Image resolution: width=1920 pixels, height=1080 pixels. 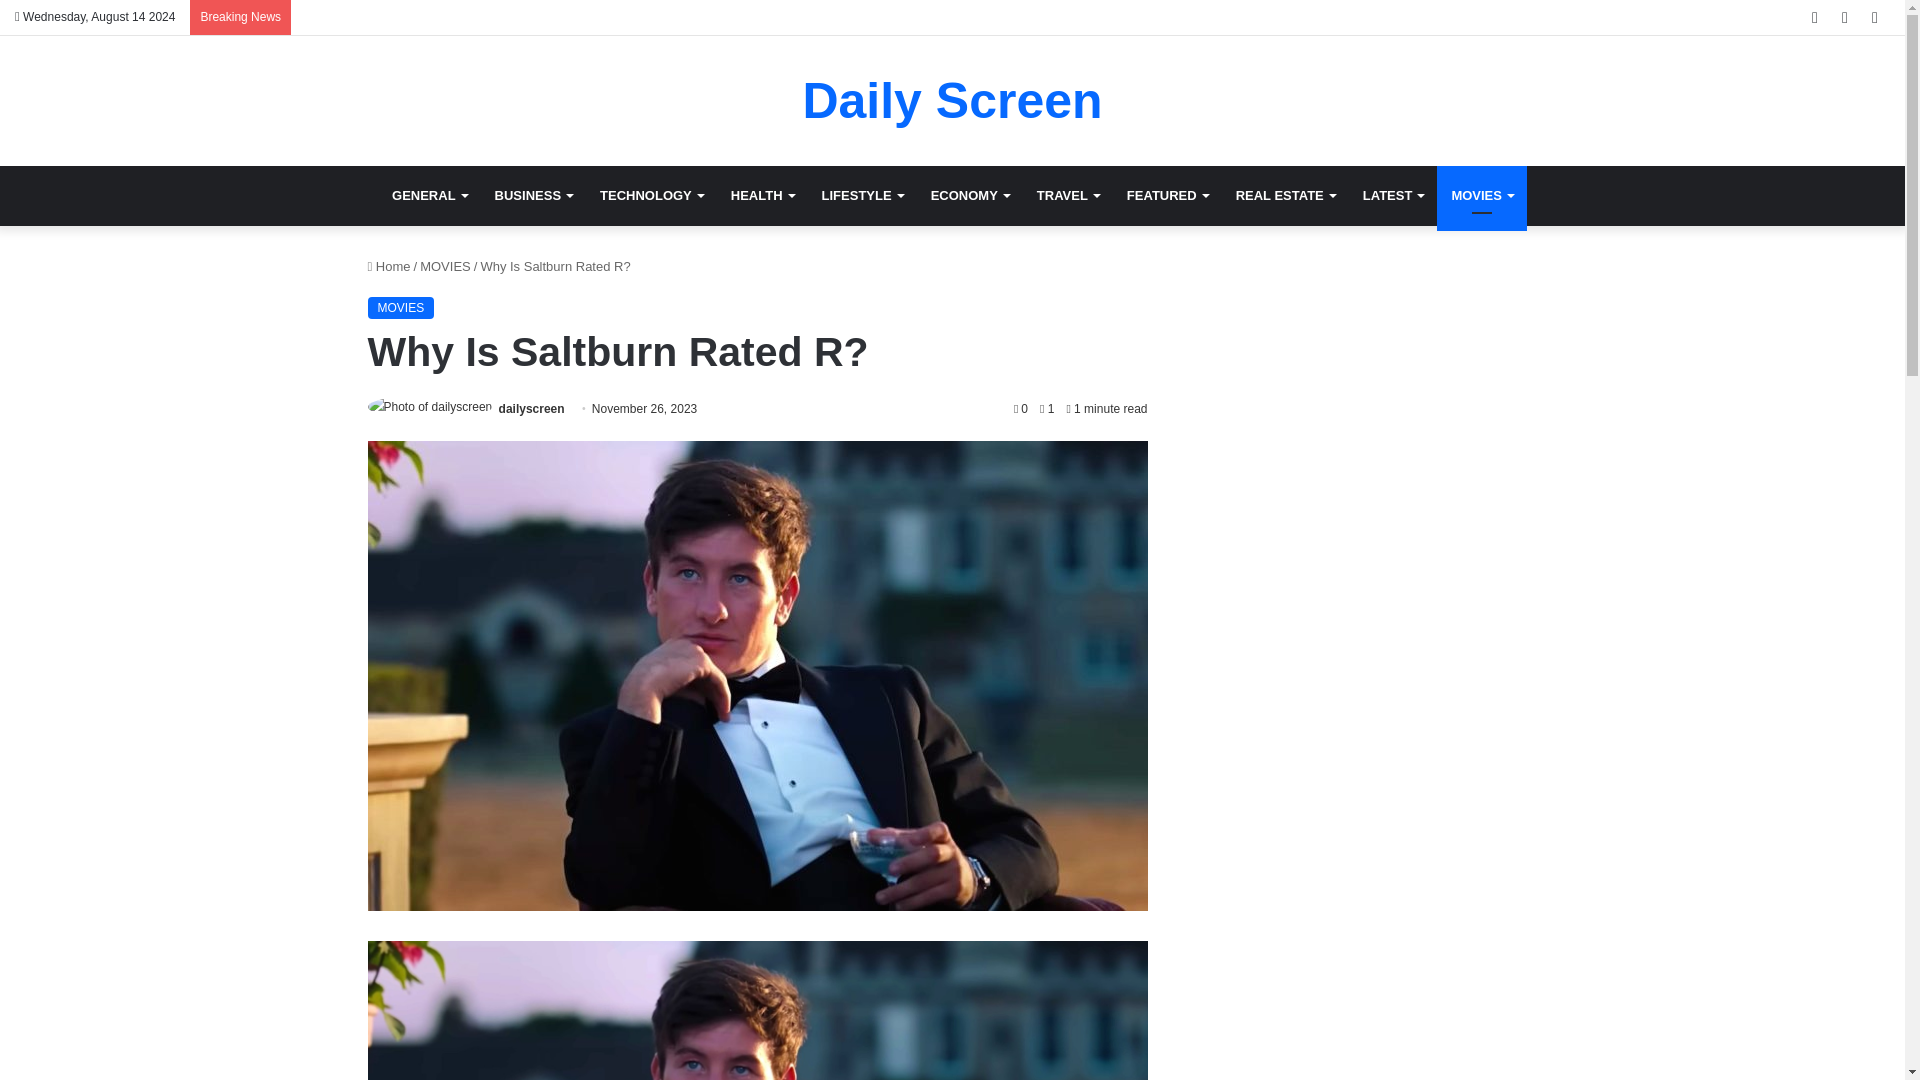 What do you see at coordinates (402, 308) in the screenshot?
I see `MOVIES` at bounding box center [402, 308].